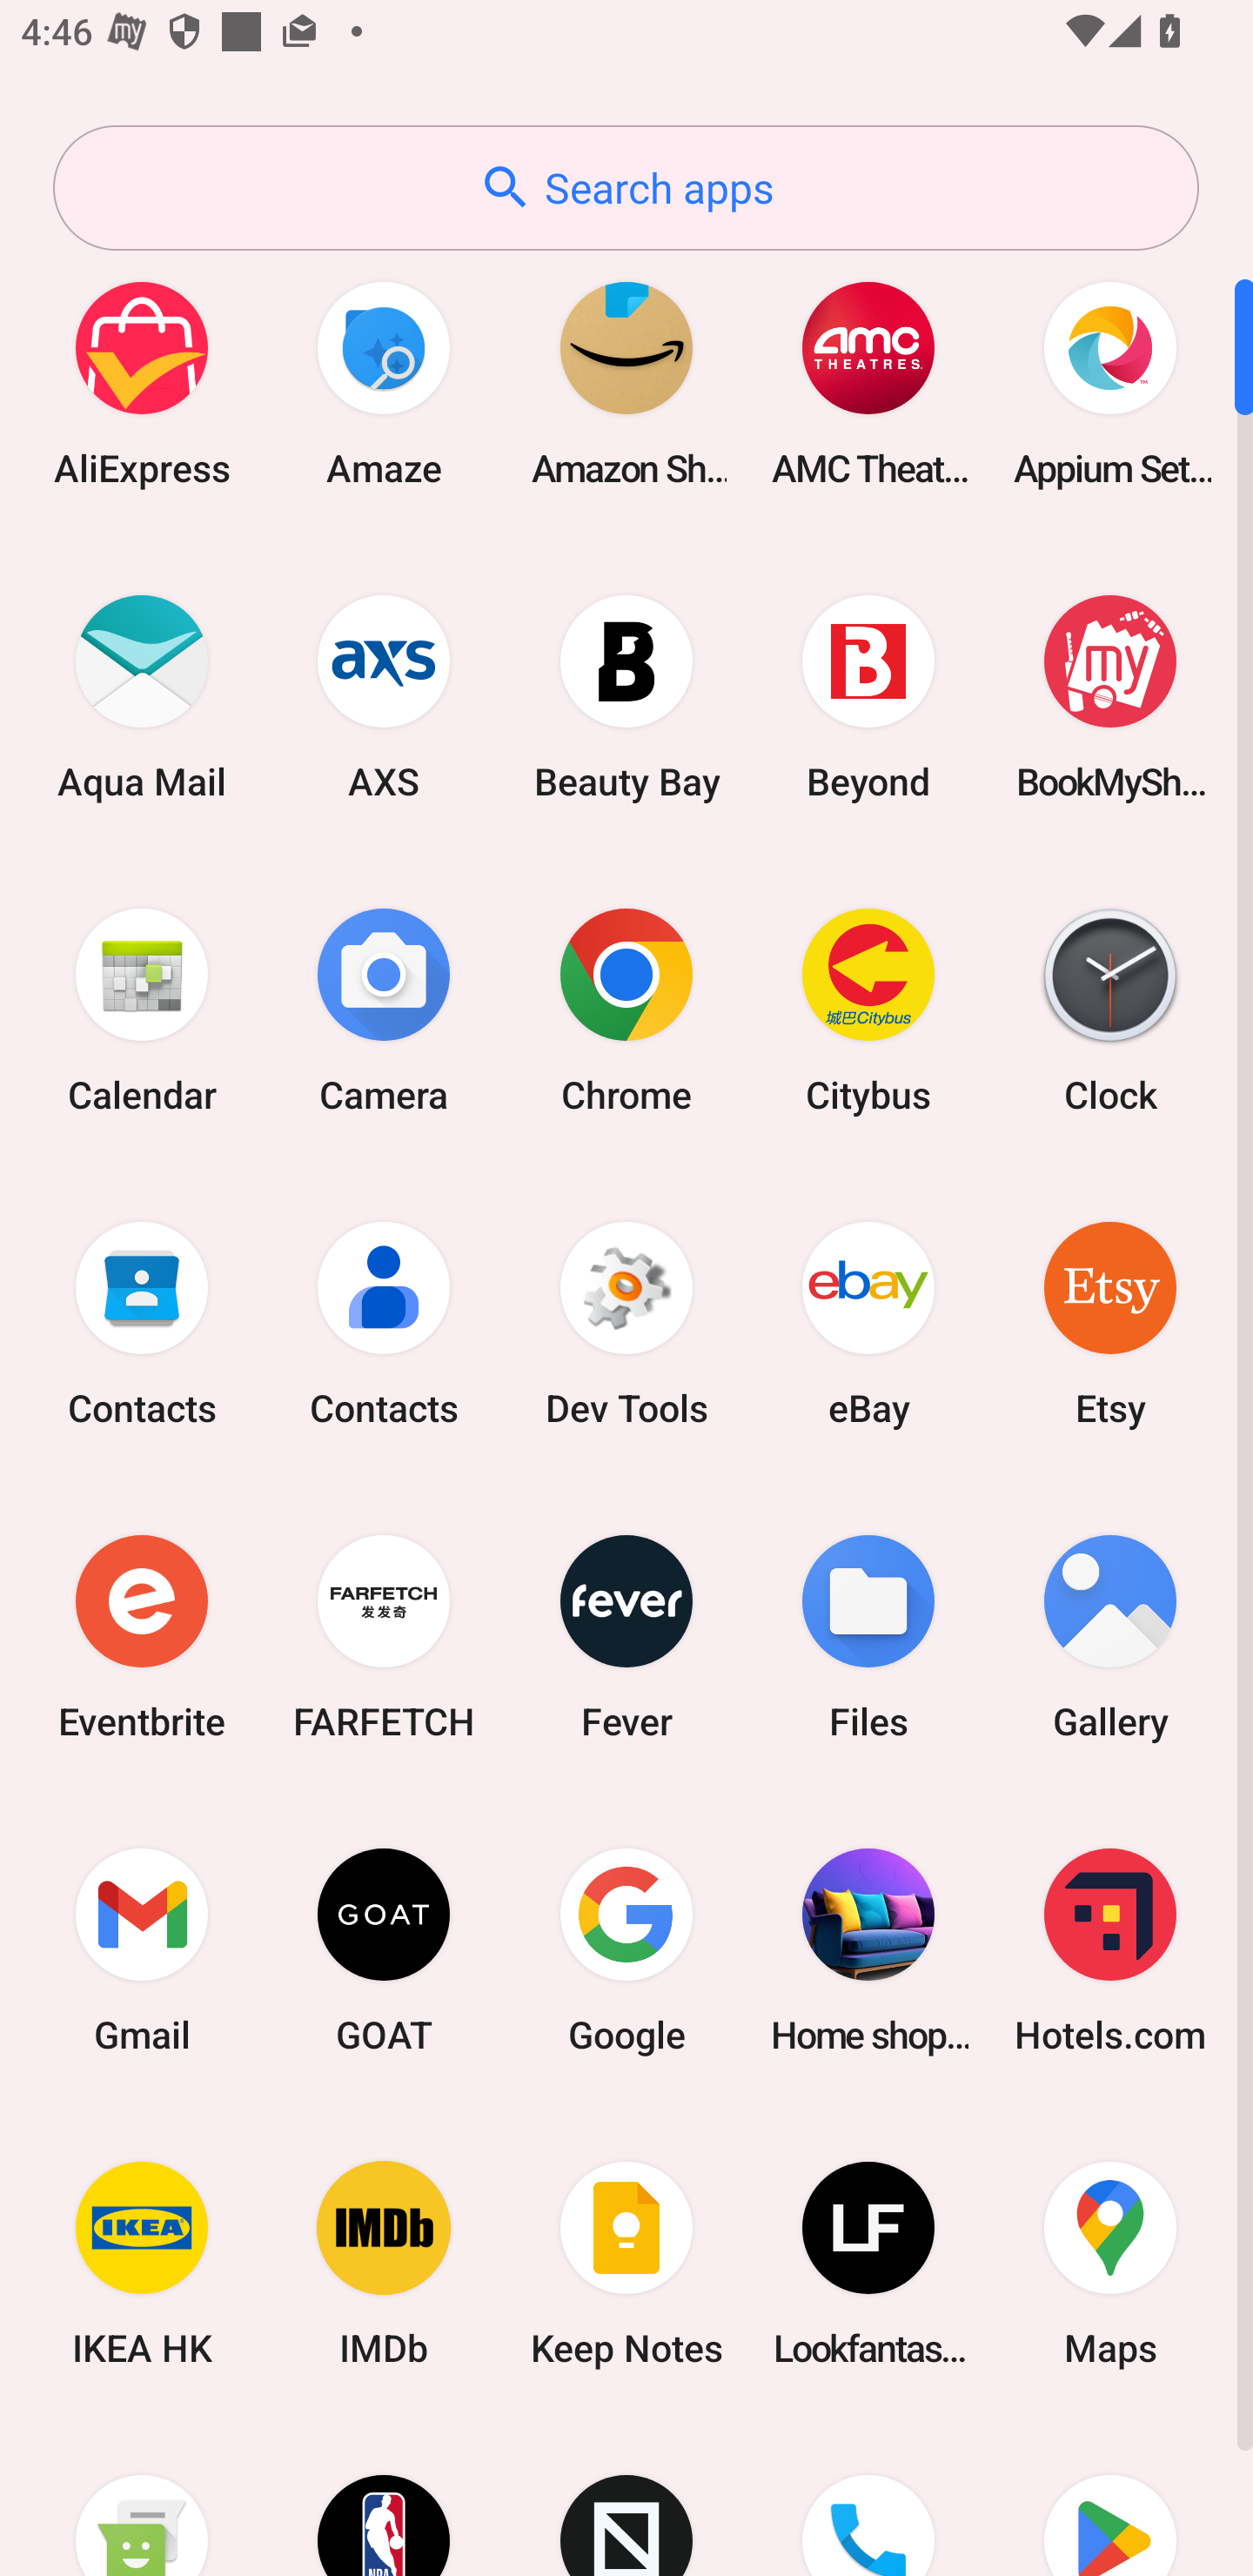  I want to click on Contacts, so click(142, 1323).